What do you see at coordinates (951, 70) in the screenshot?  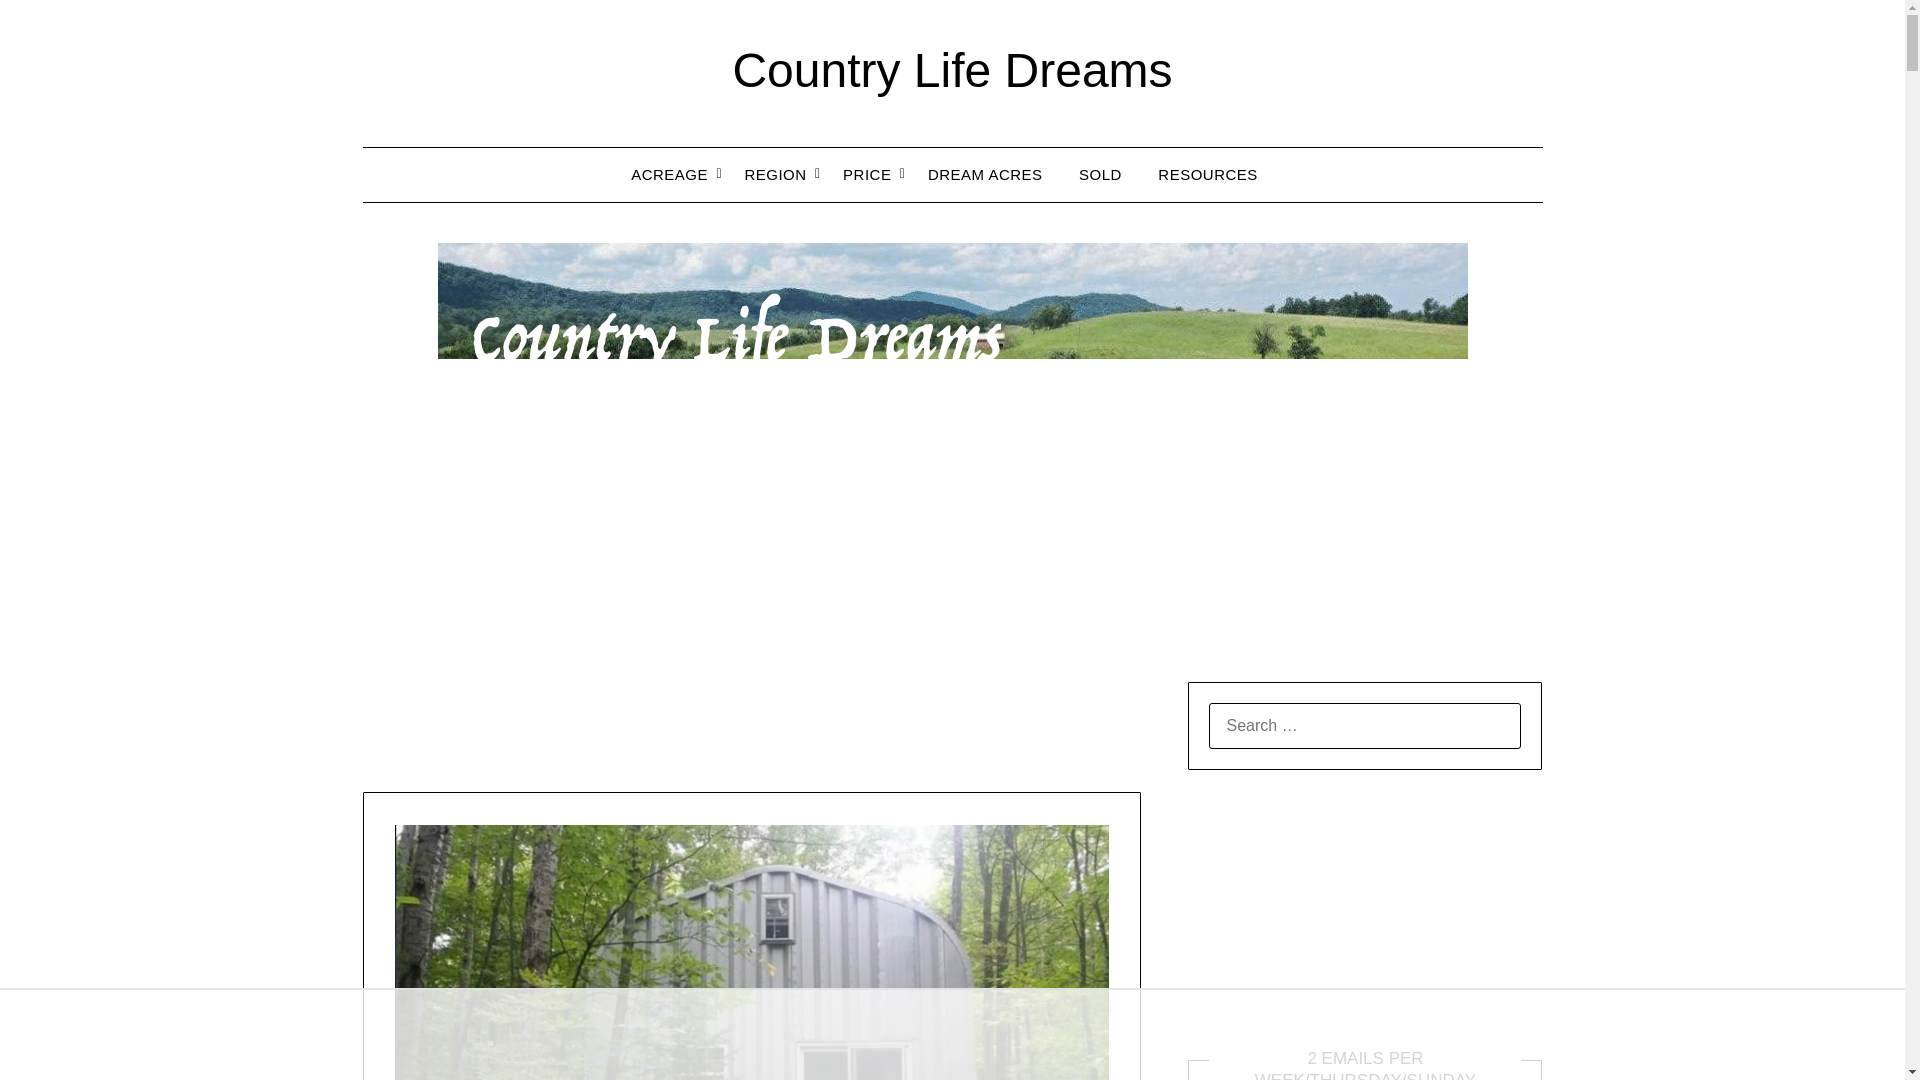 I see `Country Life Dreams` at bounding box center [951, 70].